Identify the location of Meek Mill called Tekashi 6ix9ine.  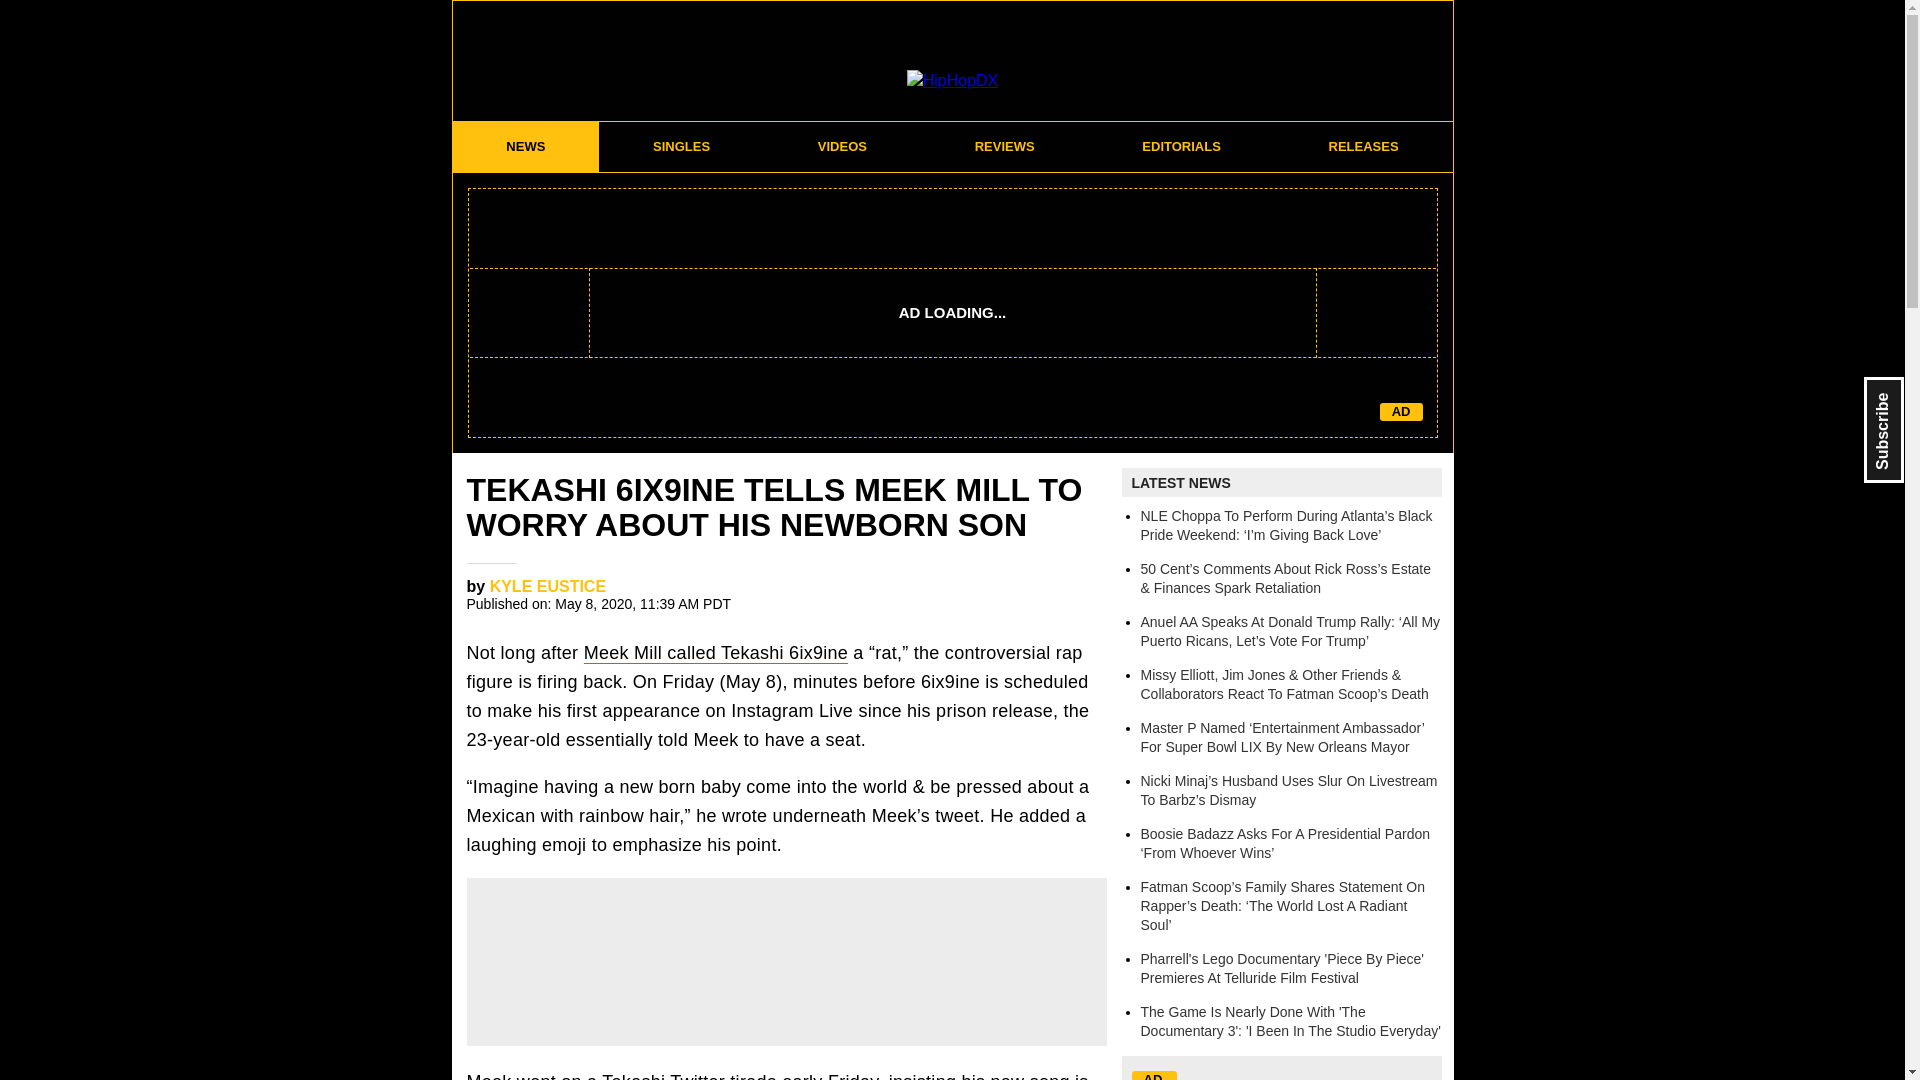
(716, 653).